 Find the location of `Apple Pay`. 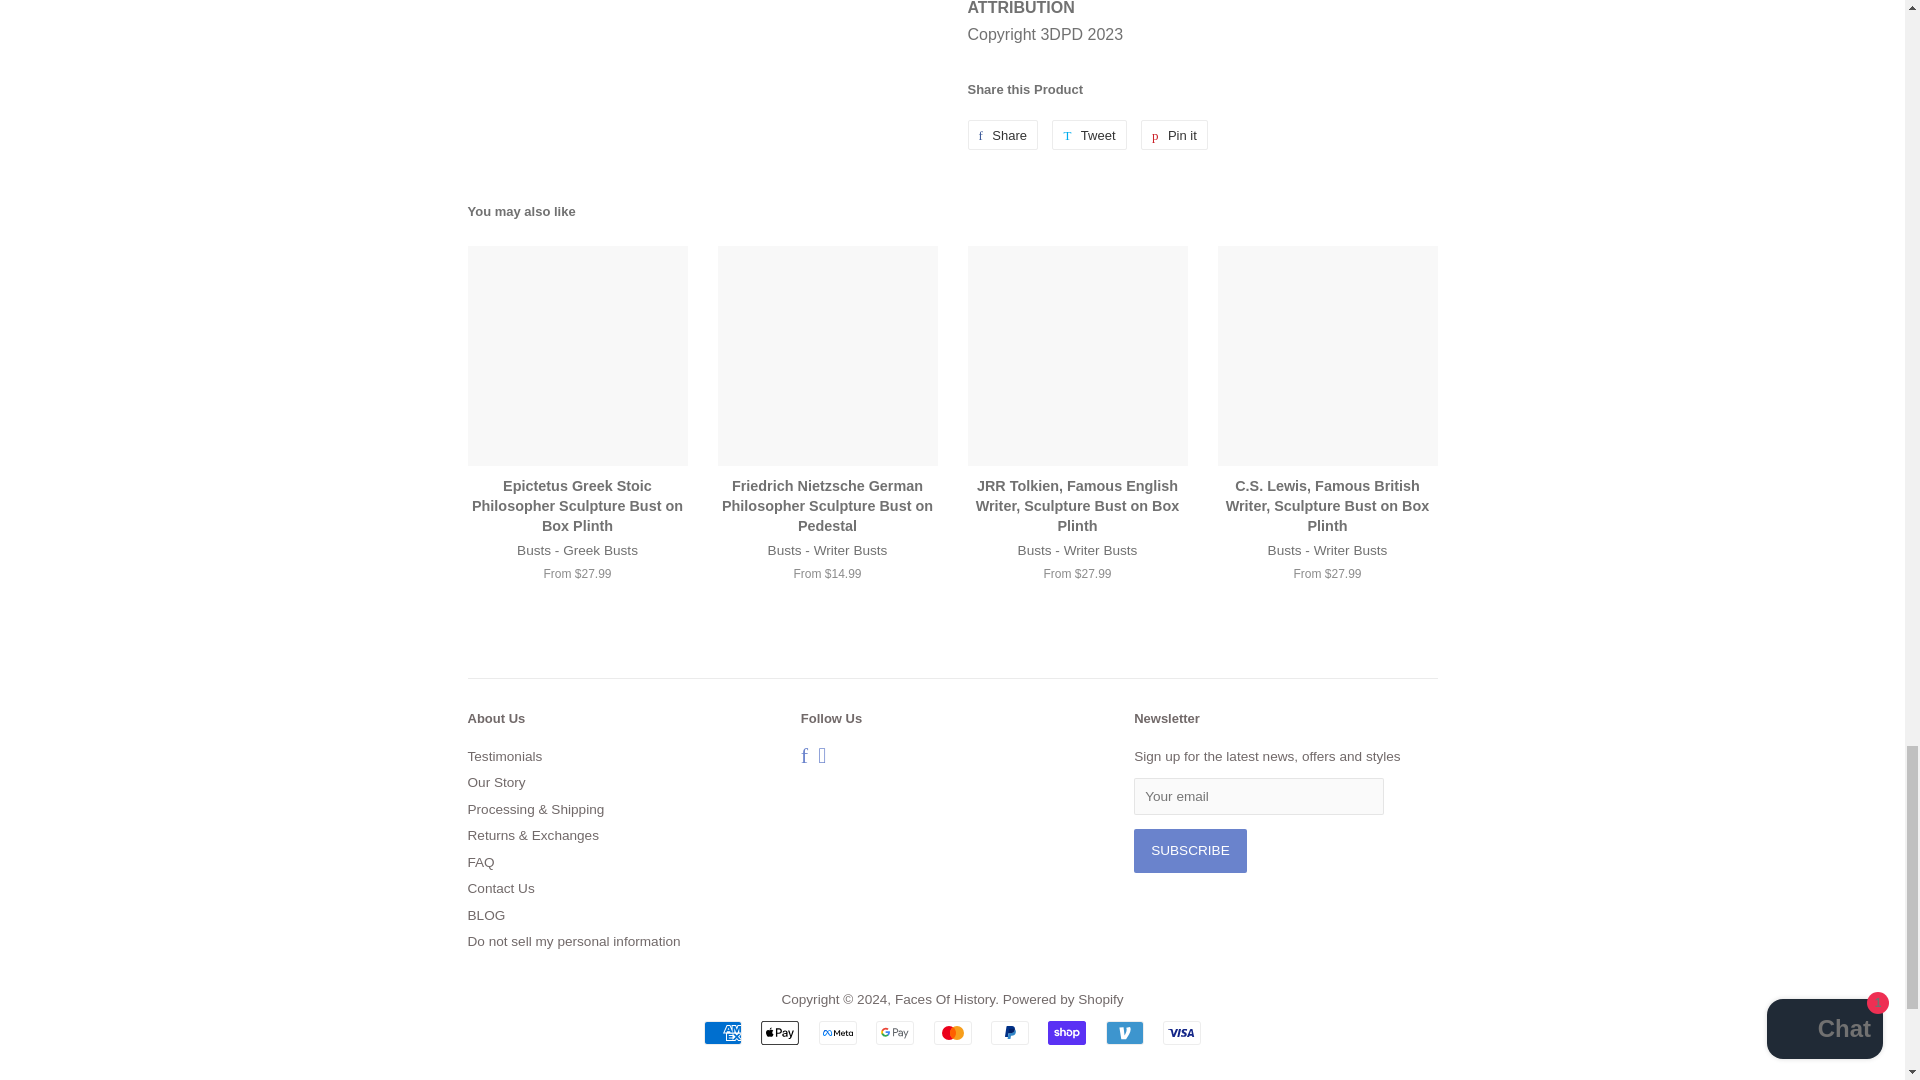

Apple Pay is located at coordinates (779, 1032).